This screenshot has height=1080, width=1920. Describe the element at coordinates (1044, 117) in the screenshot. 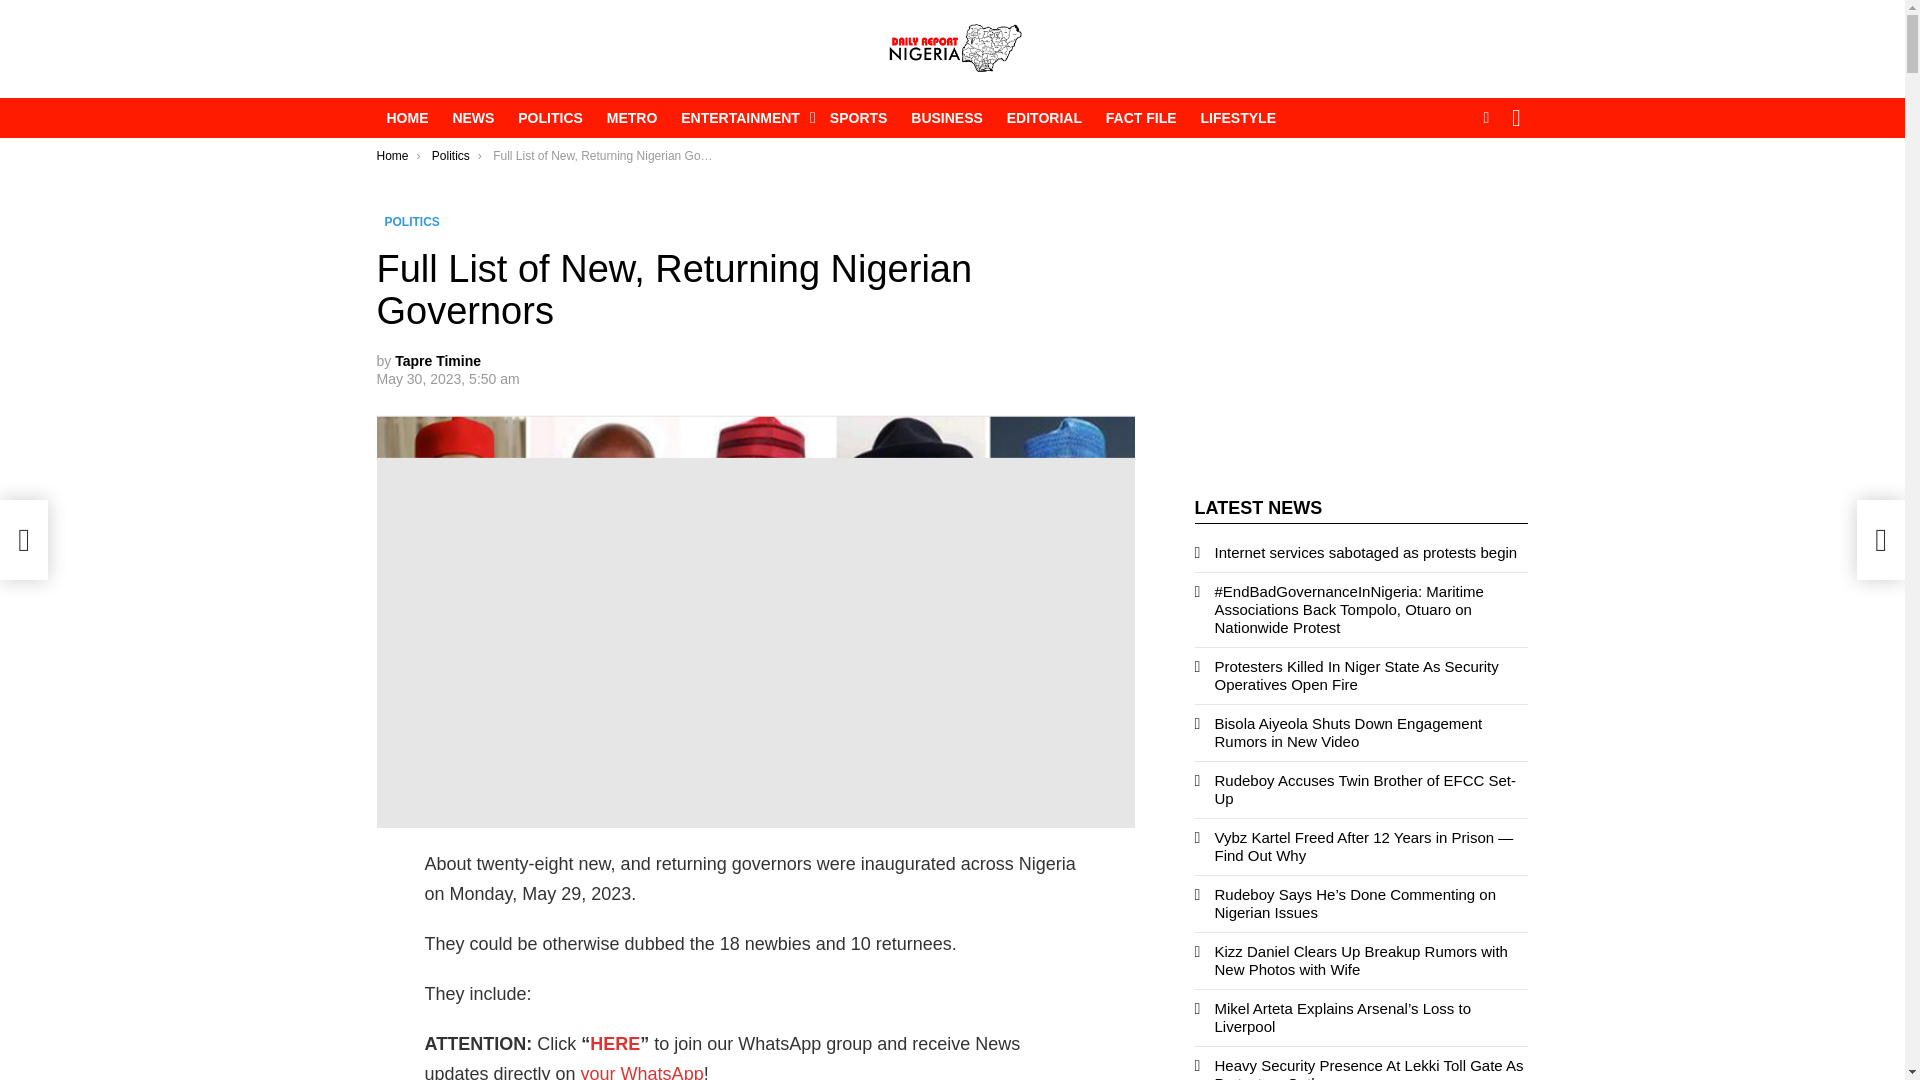

I see `EDITORIAL` at that location.